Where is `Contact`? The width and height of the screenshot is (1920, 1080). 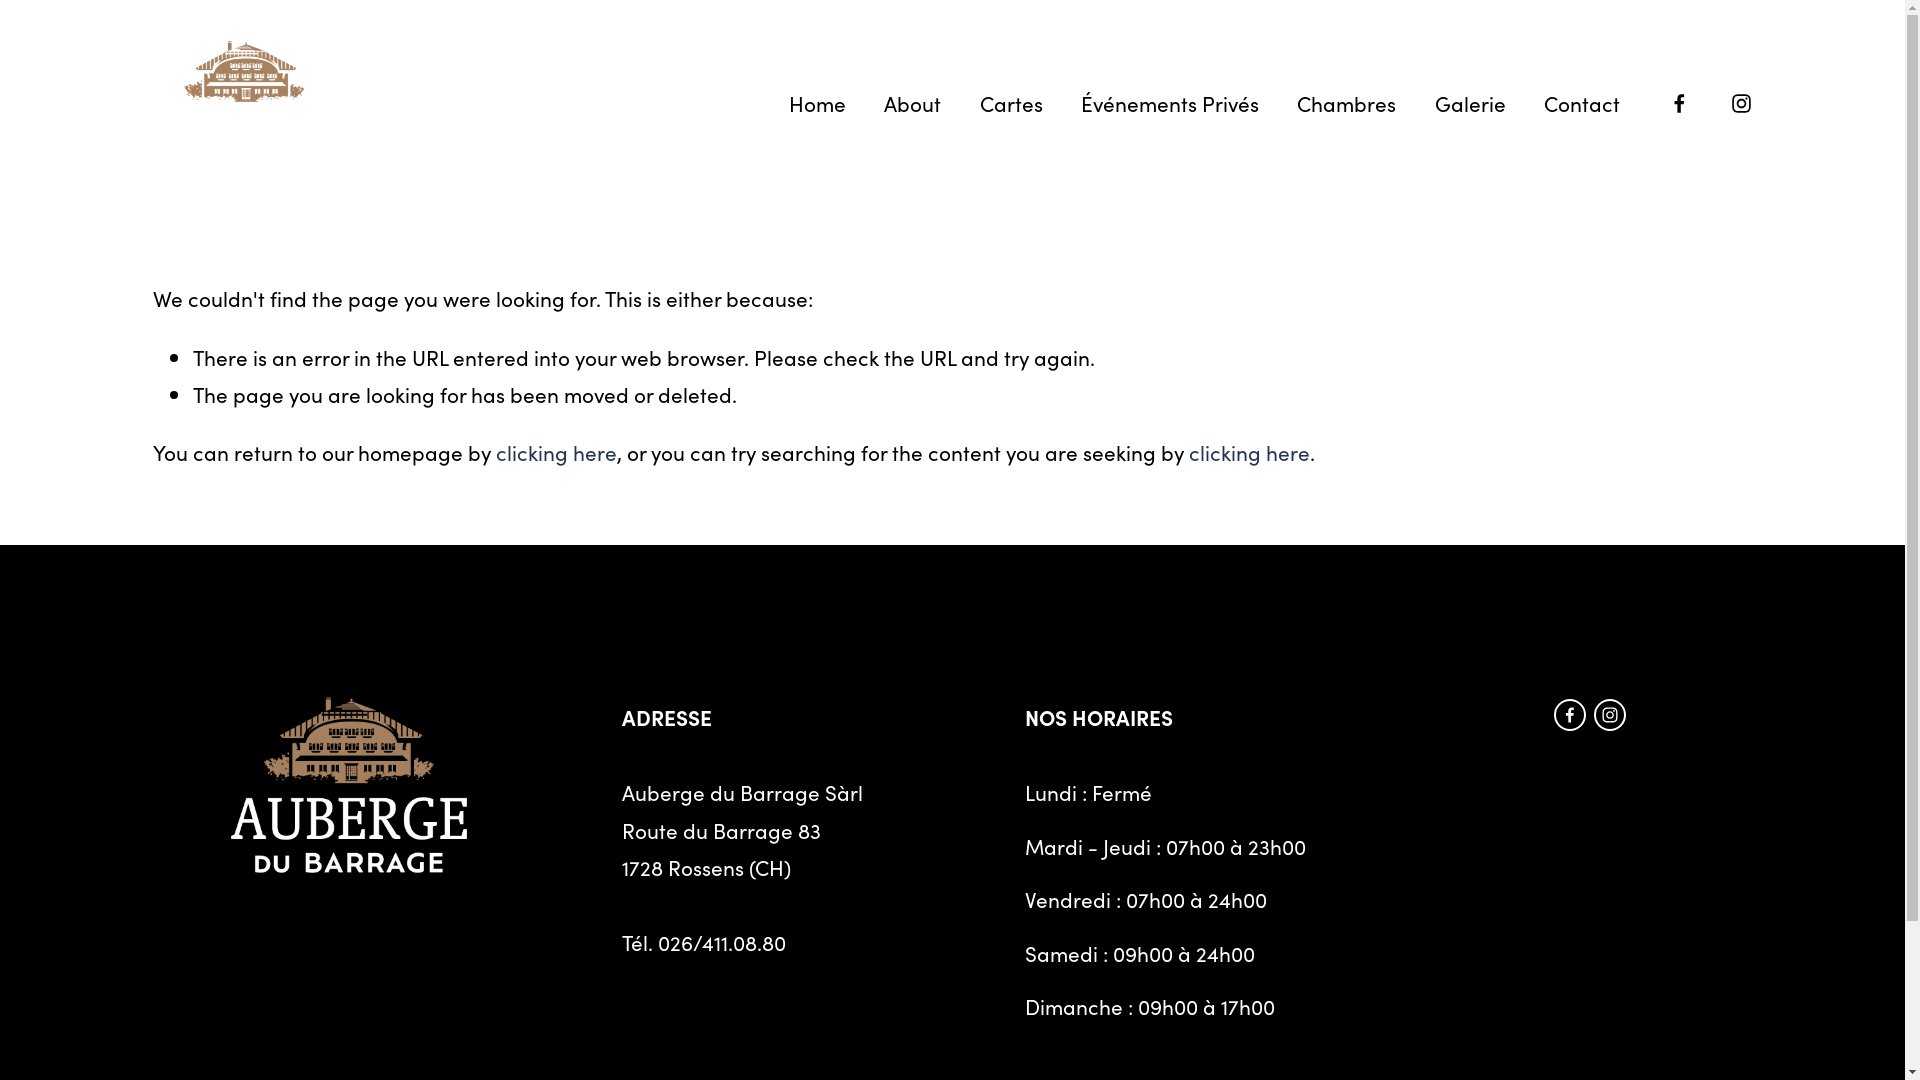 Contact is located at coordinates (1582, 104).